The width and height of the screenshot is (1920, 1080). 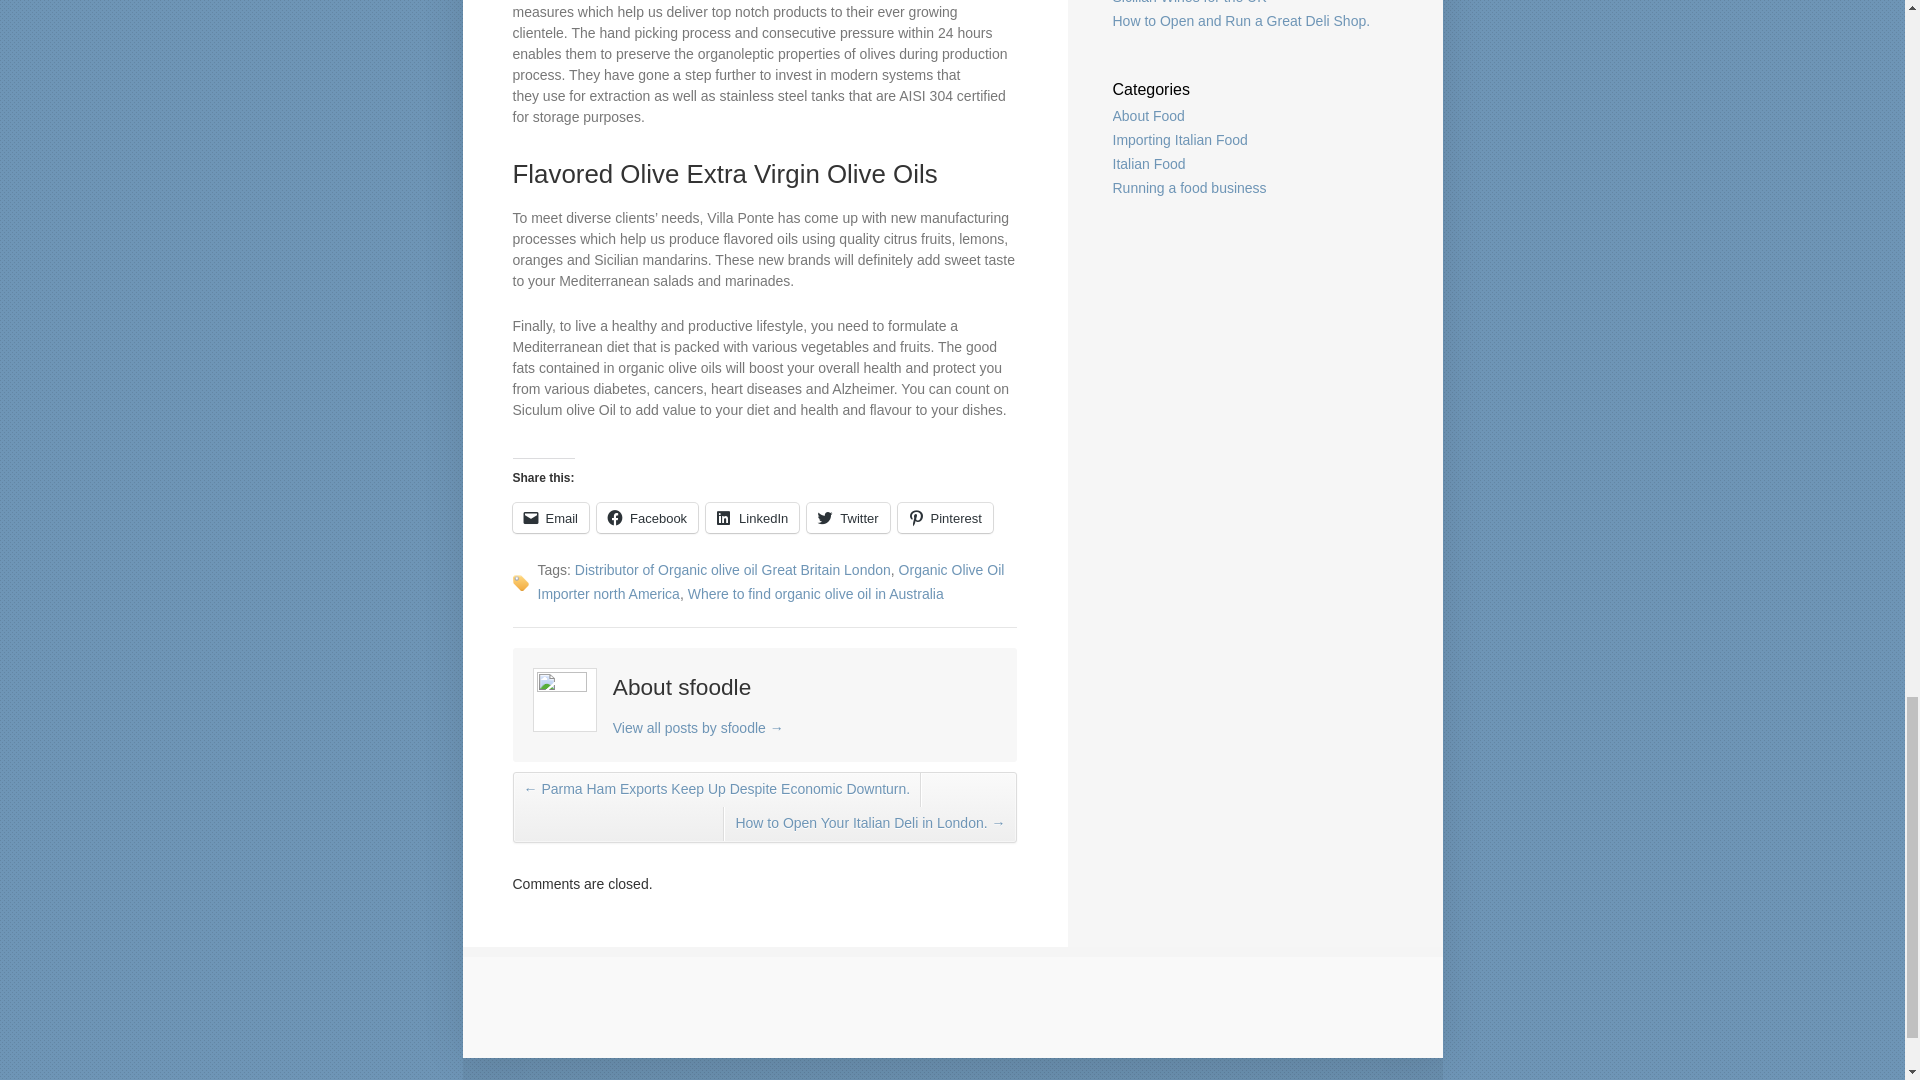 What do you see at coordinates (770, 581) in the screenshot?
I see `Organic Olive Oil Importer north America` at bounding box center [770, 581].